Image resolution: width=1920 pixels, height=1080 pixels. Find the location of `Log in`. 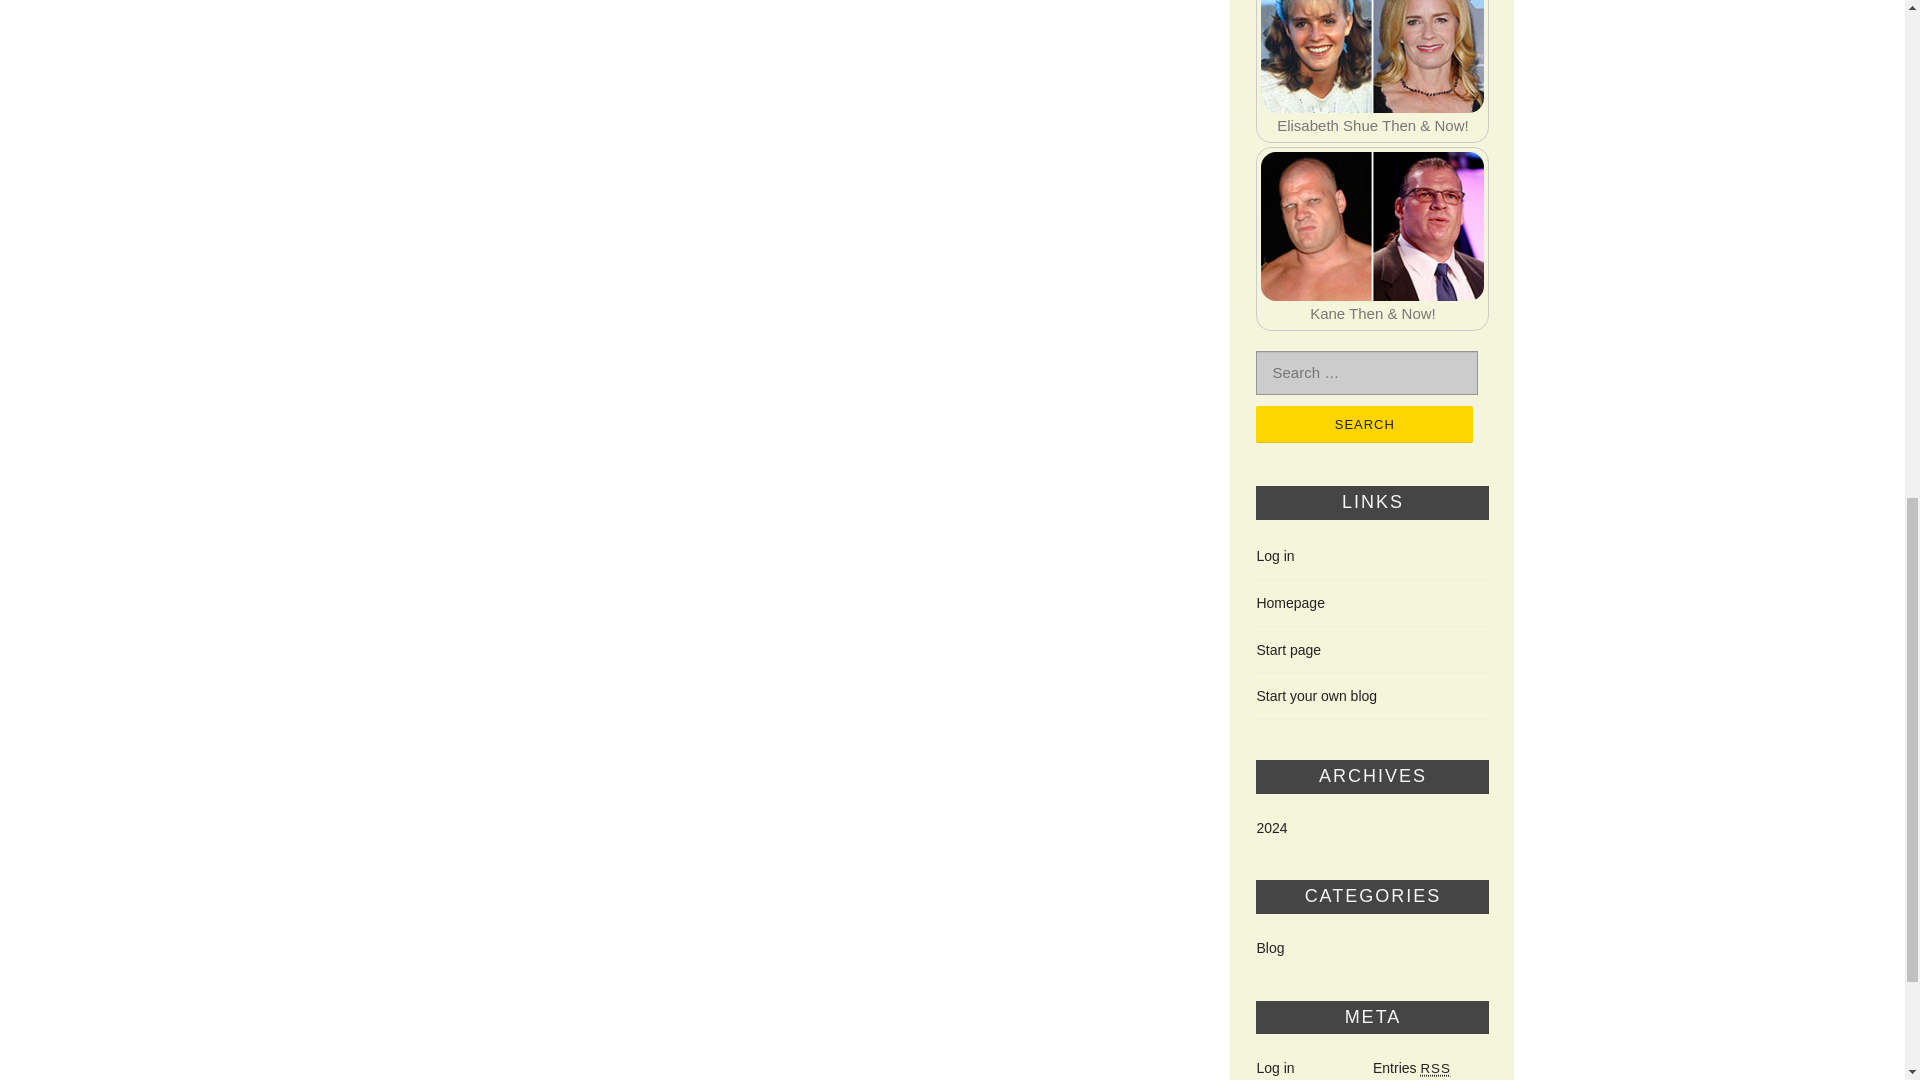

Log in is located at coordinates (1274, 1067).